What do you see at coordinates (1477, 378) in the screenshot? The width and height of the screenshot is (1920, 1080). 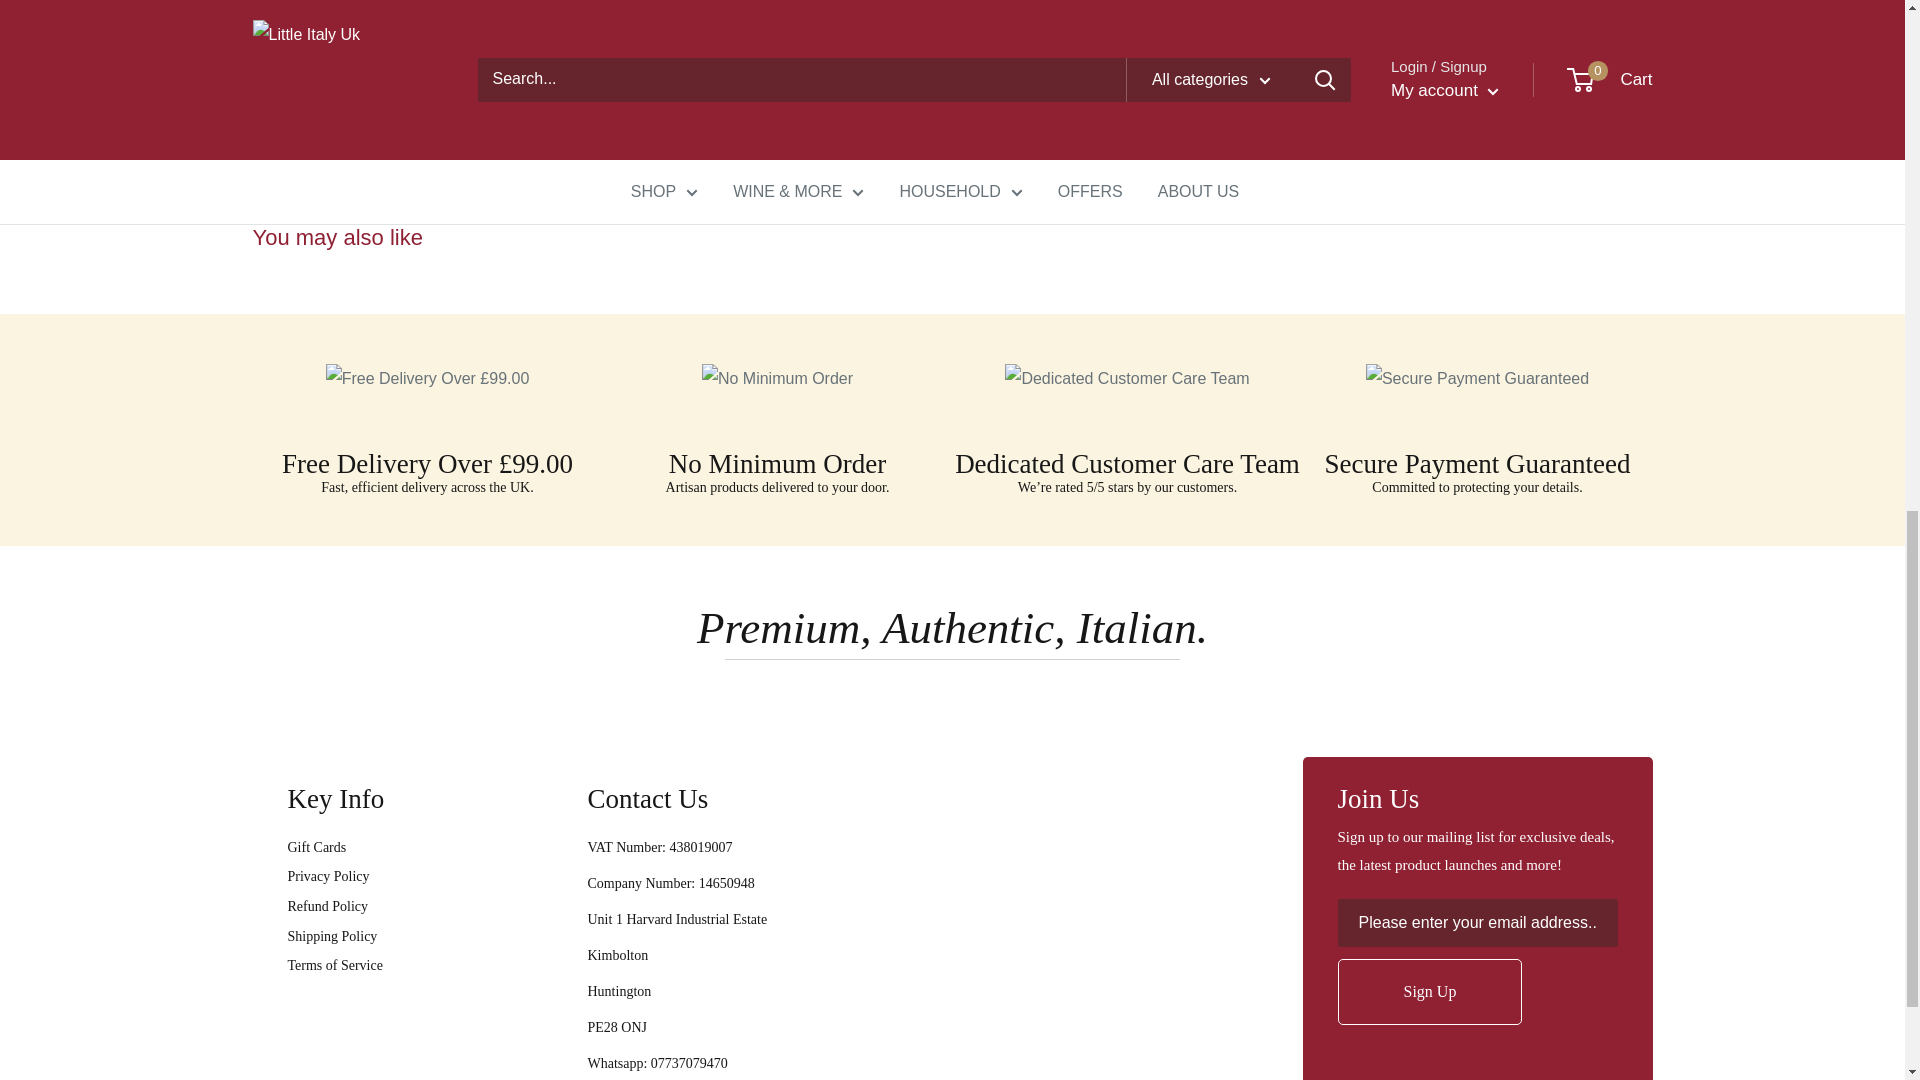 I see `Secure Payment Guaranteed` at bounding box center [1477, 378].